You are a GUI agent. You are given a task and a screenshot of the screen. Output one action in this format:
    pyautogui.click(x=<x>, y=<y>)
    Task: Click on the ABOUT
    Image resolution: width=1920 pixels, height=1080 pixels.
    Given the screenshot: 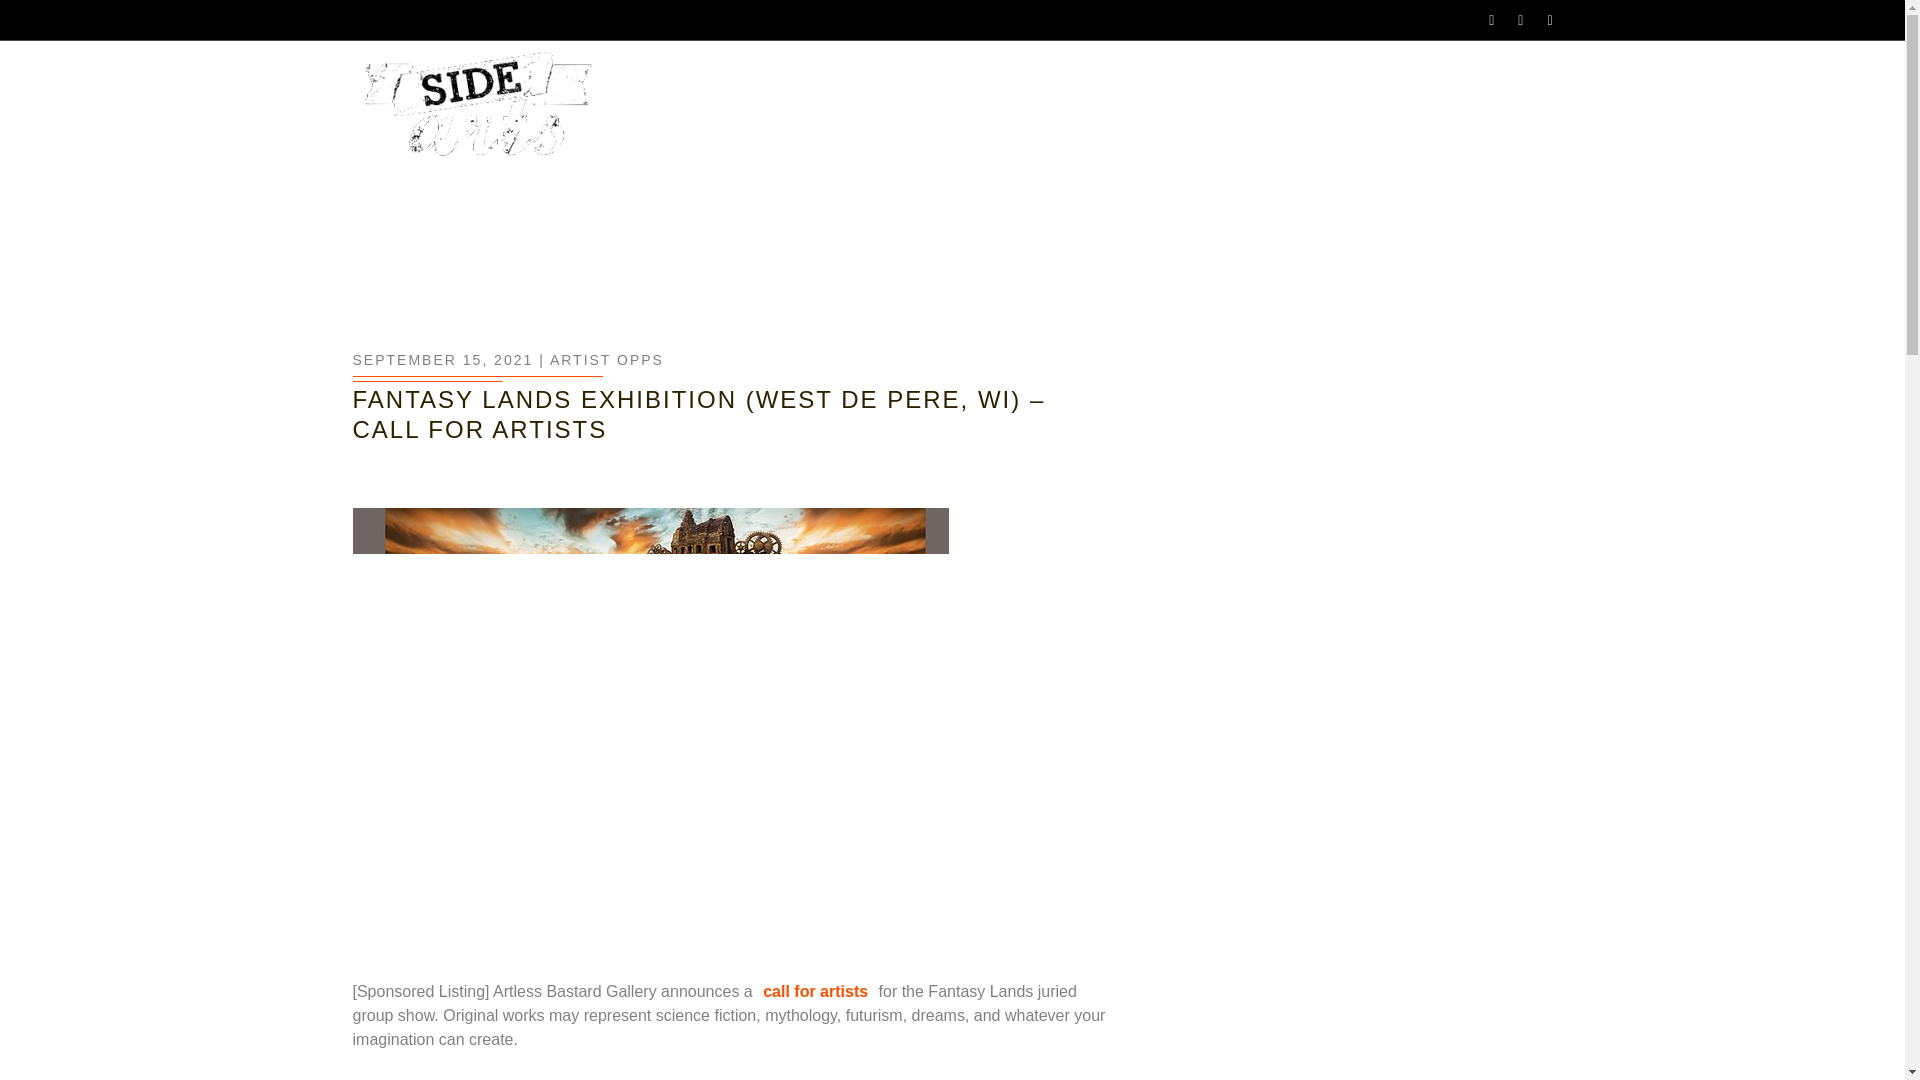 What is the action you would take?
    pyautogui.click(x=977, y=114)
    